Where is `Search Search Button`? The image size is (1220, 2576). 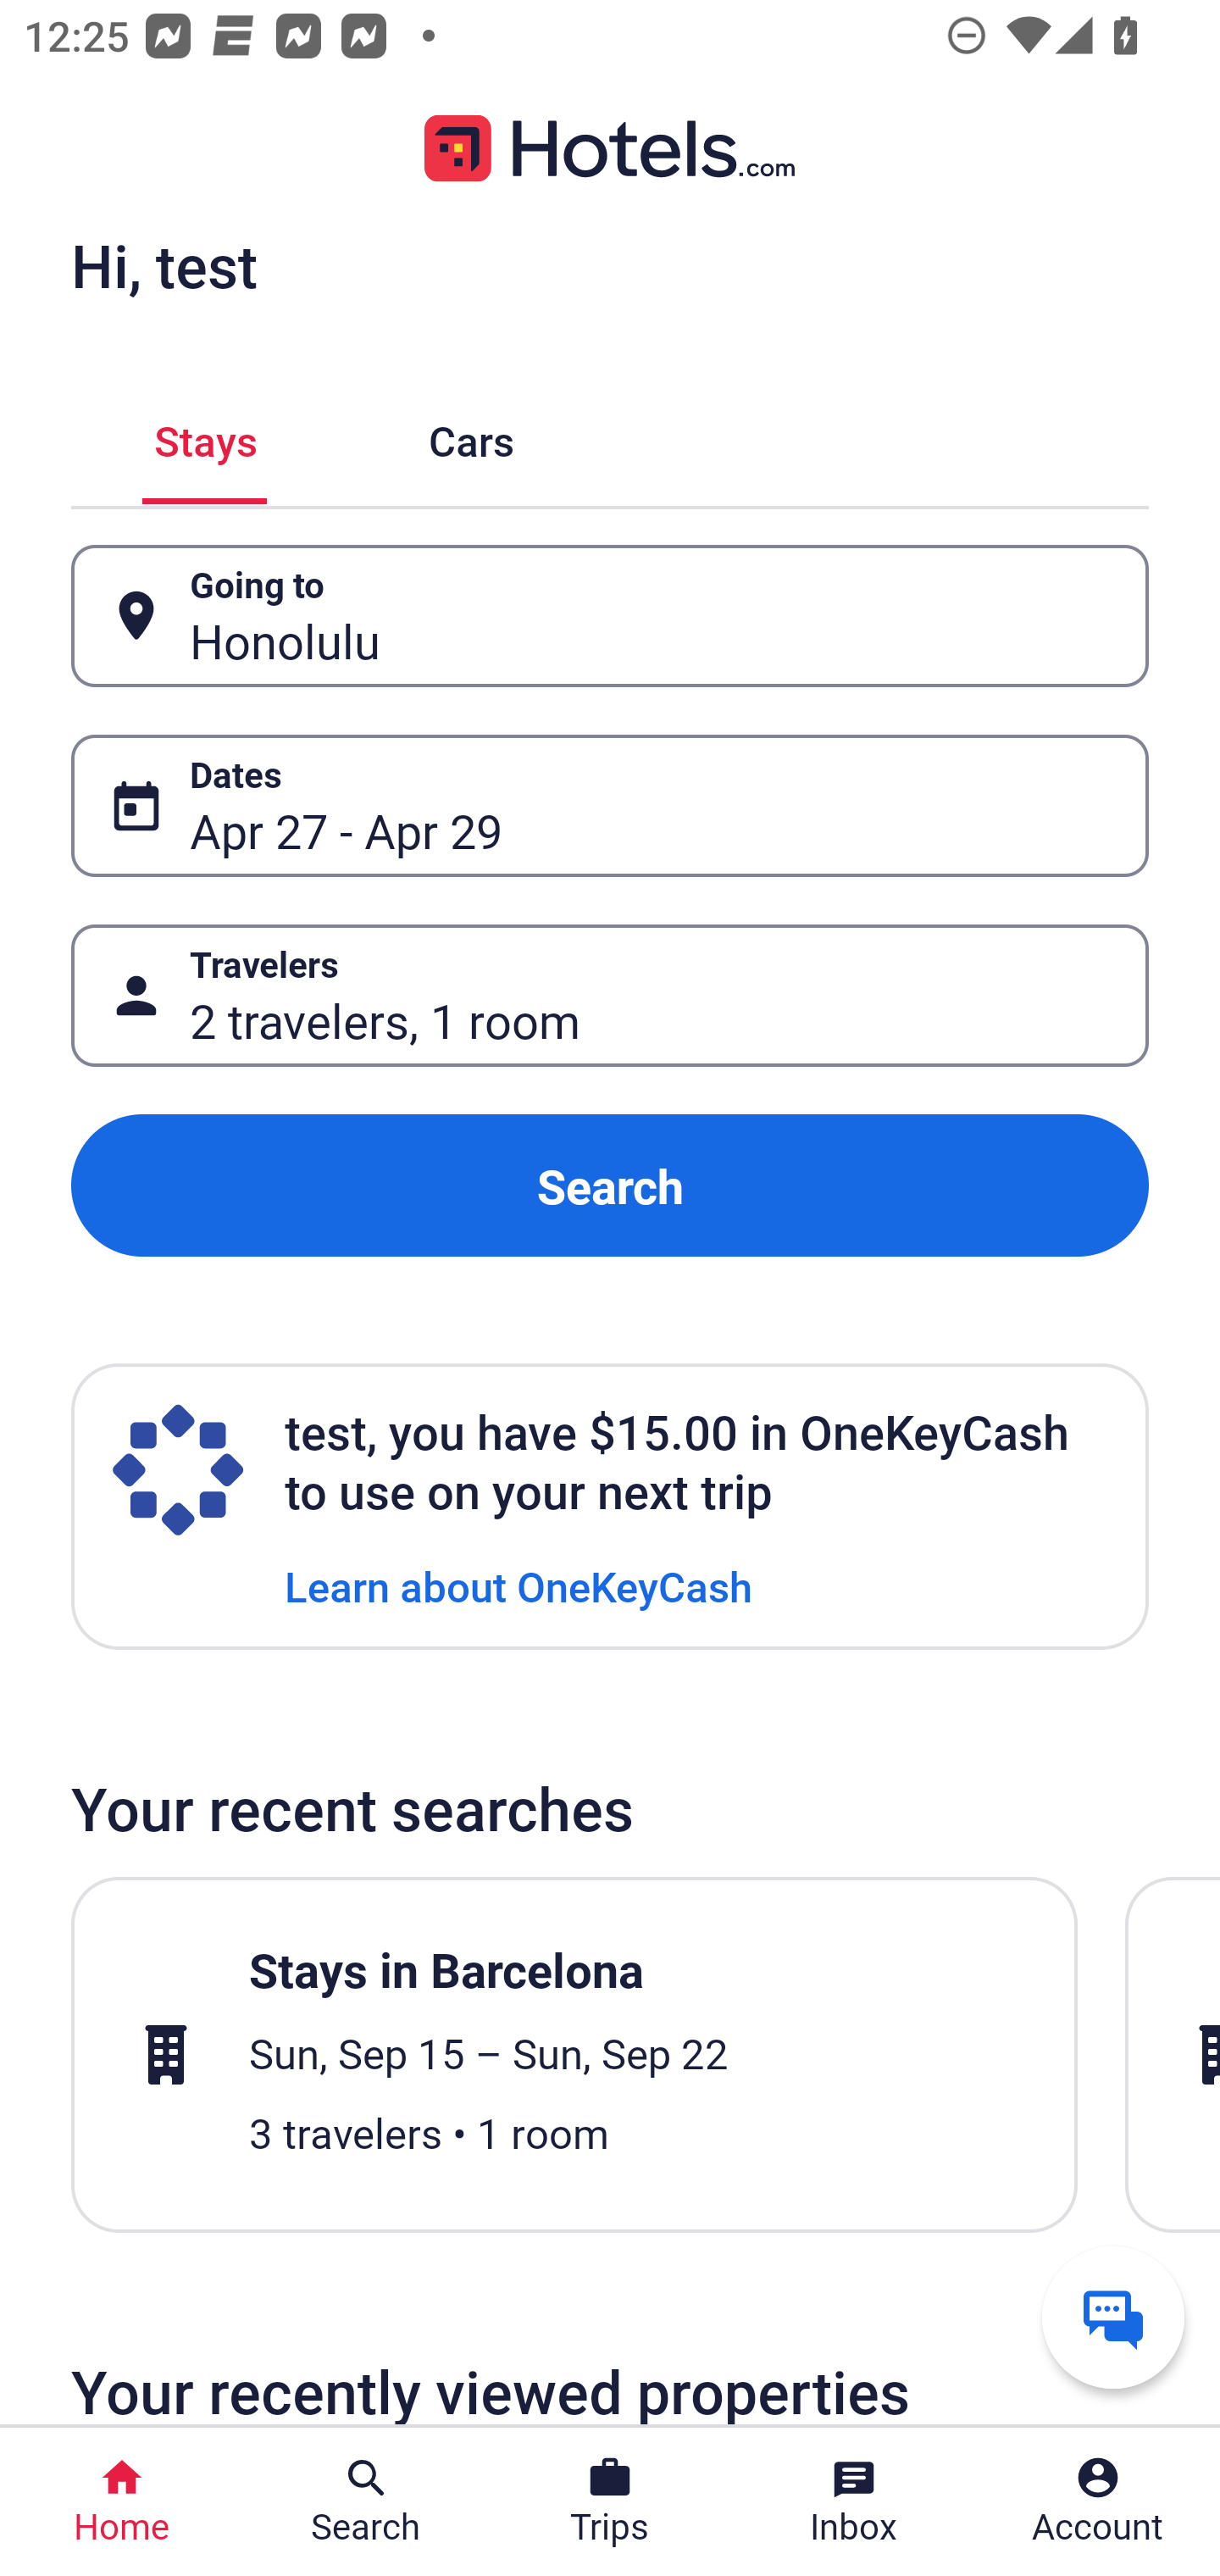 Search Search Button is located at coordinates (366, 2501).